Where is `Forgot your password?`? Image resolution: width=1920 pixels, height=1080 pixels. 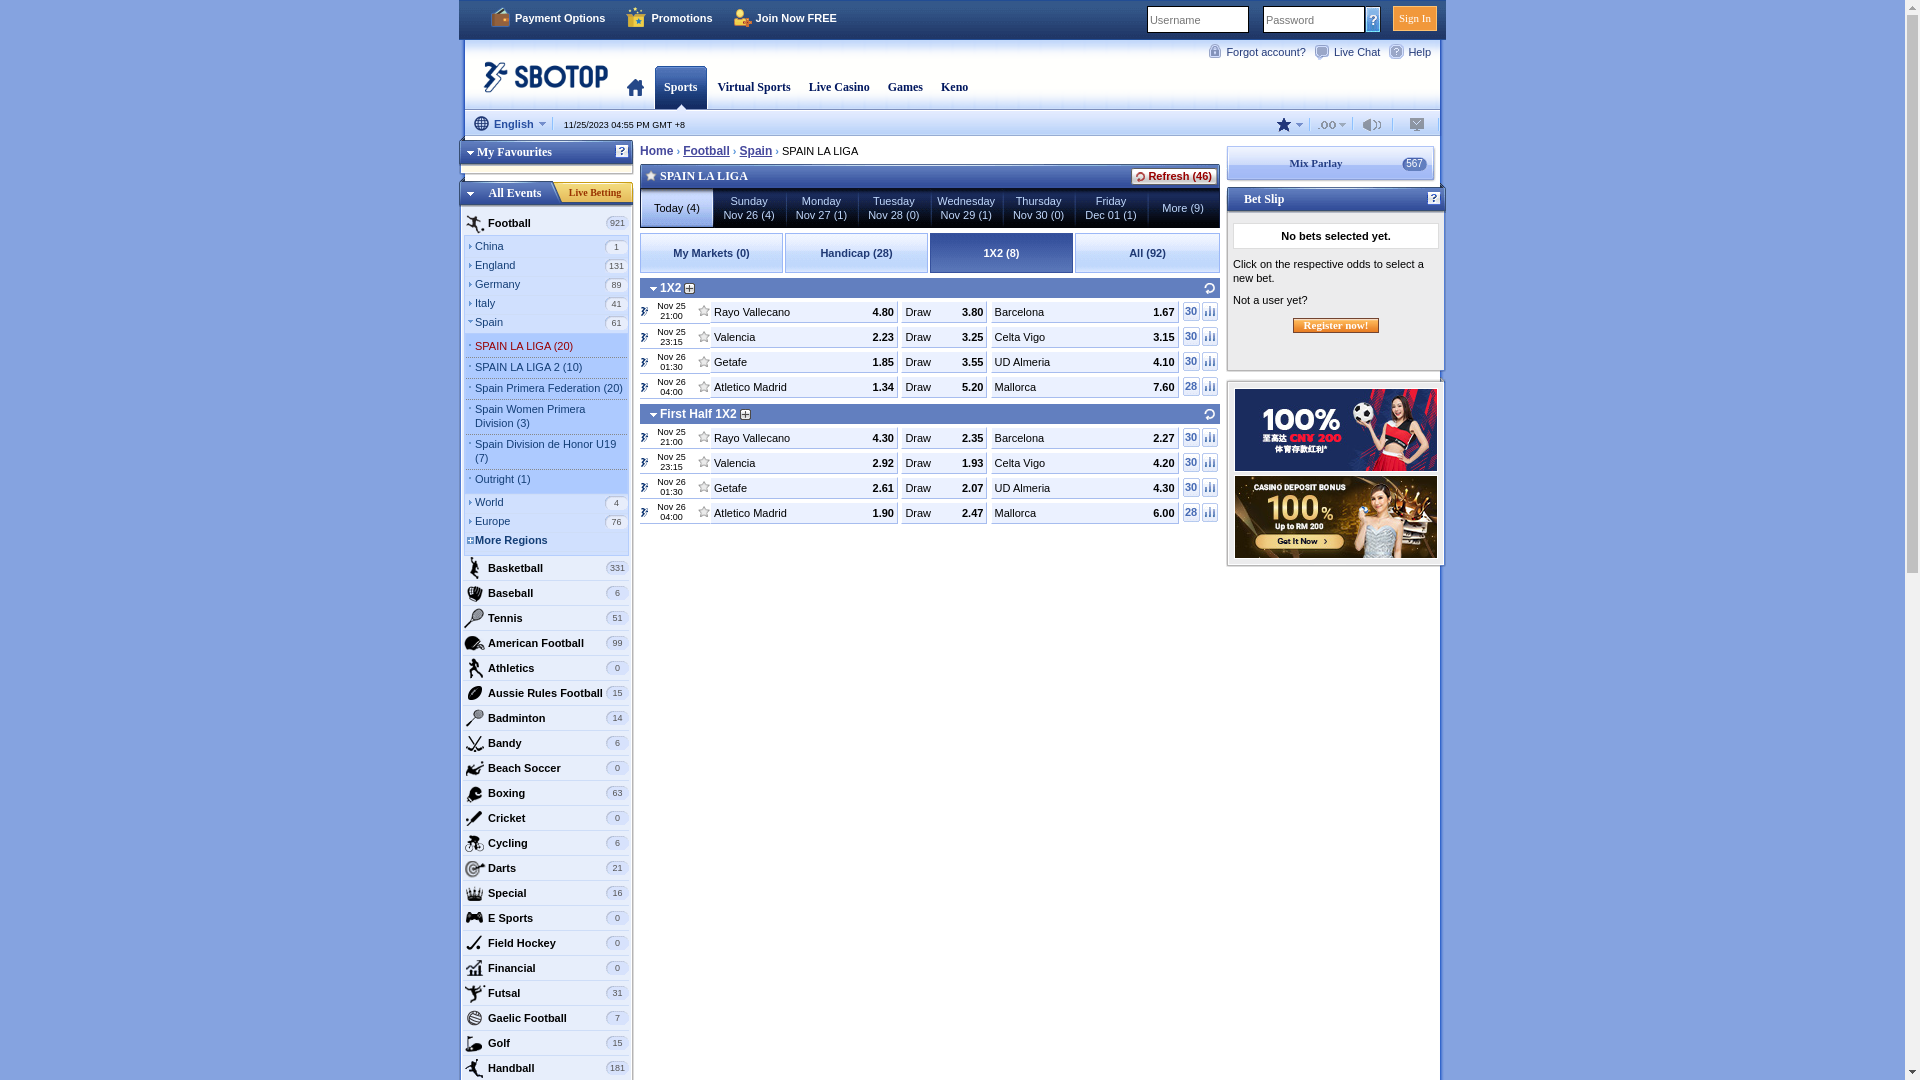 Forgot your password? is located at coordinates (1374, 19).